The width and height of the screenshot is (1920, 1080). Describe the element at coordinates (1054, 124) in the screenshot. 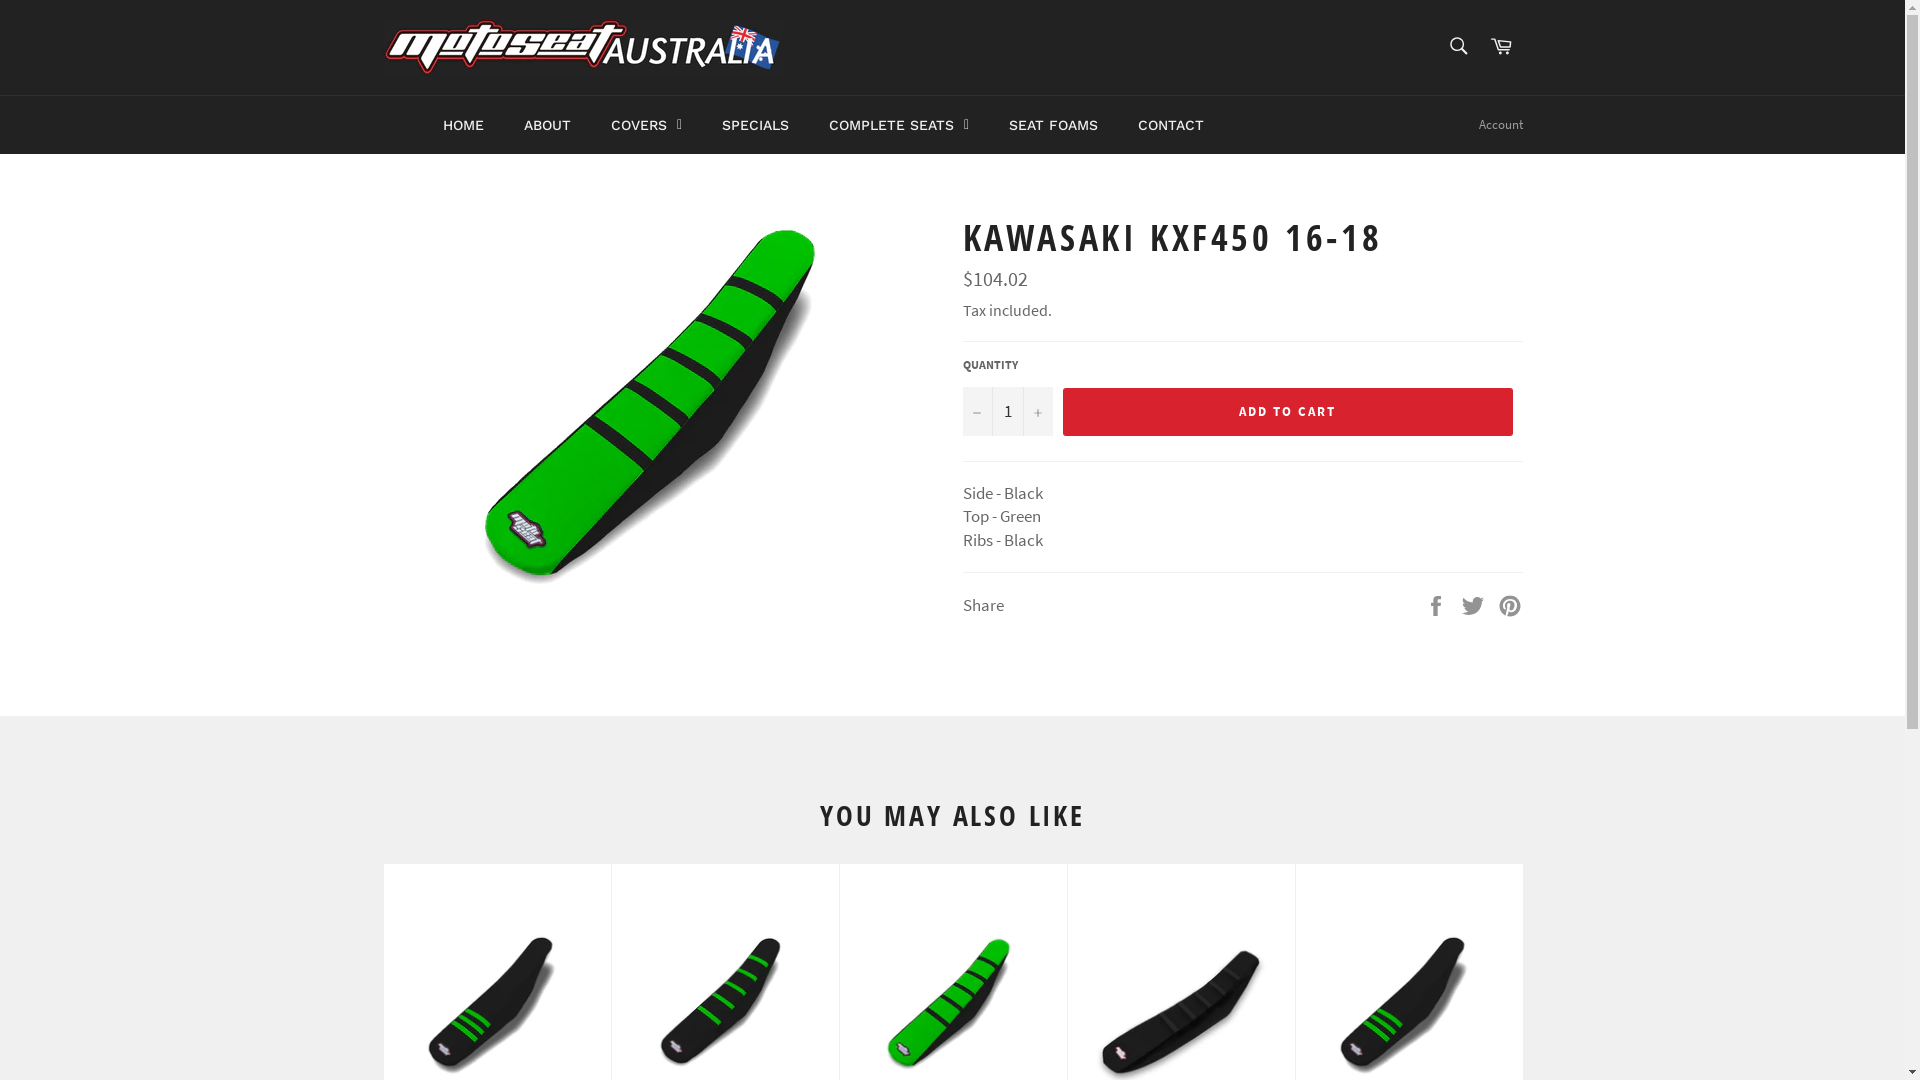

I see `SEAT FOAMS` at that location.